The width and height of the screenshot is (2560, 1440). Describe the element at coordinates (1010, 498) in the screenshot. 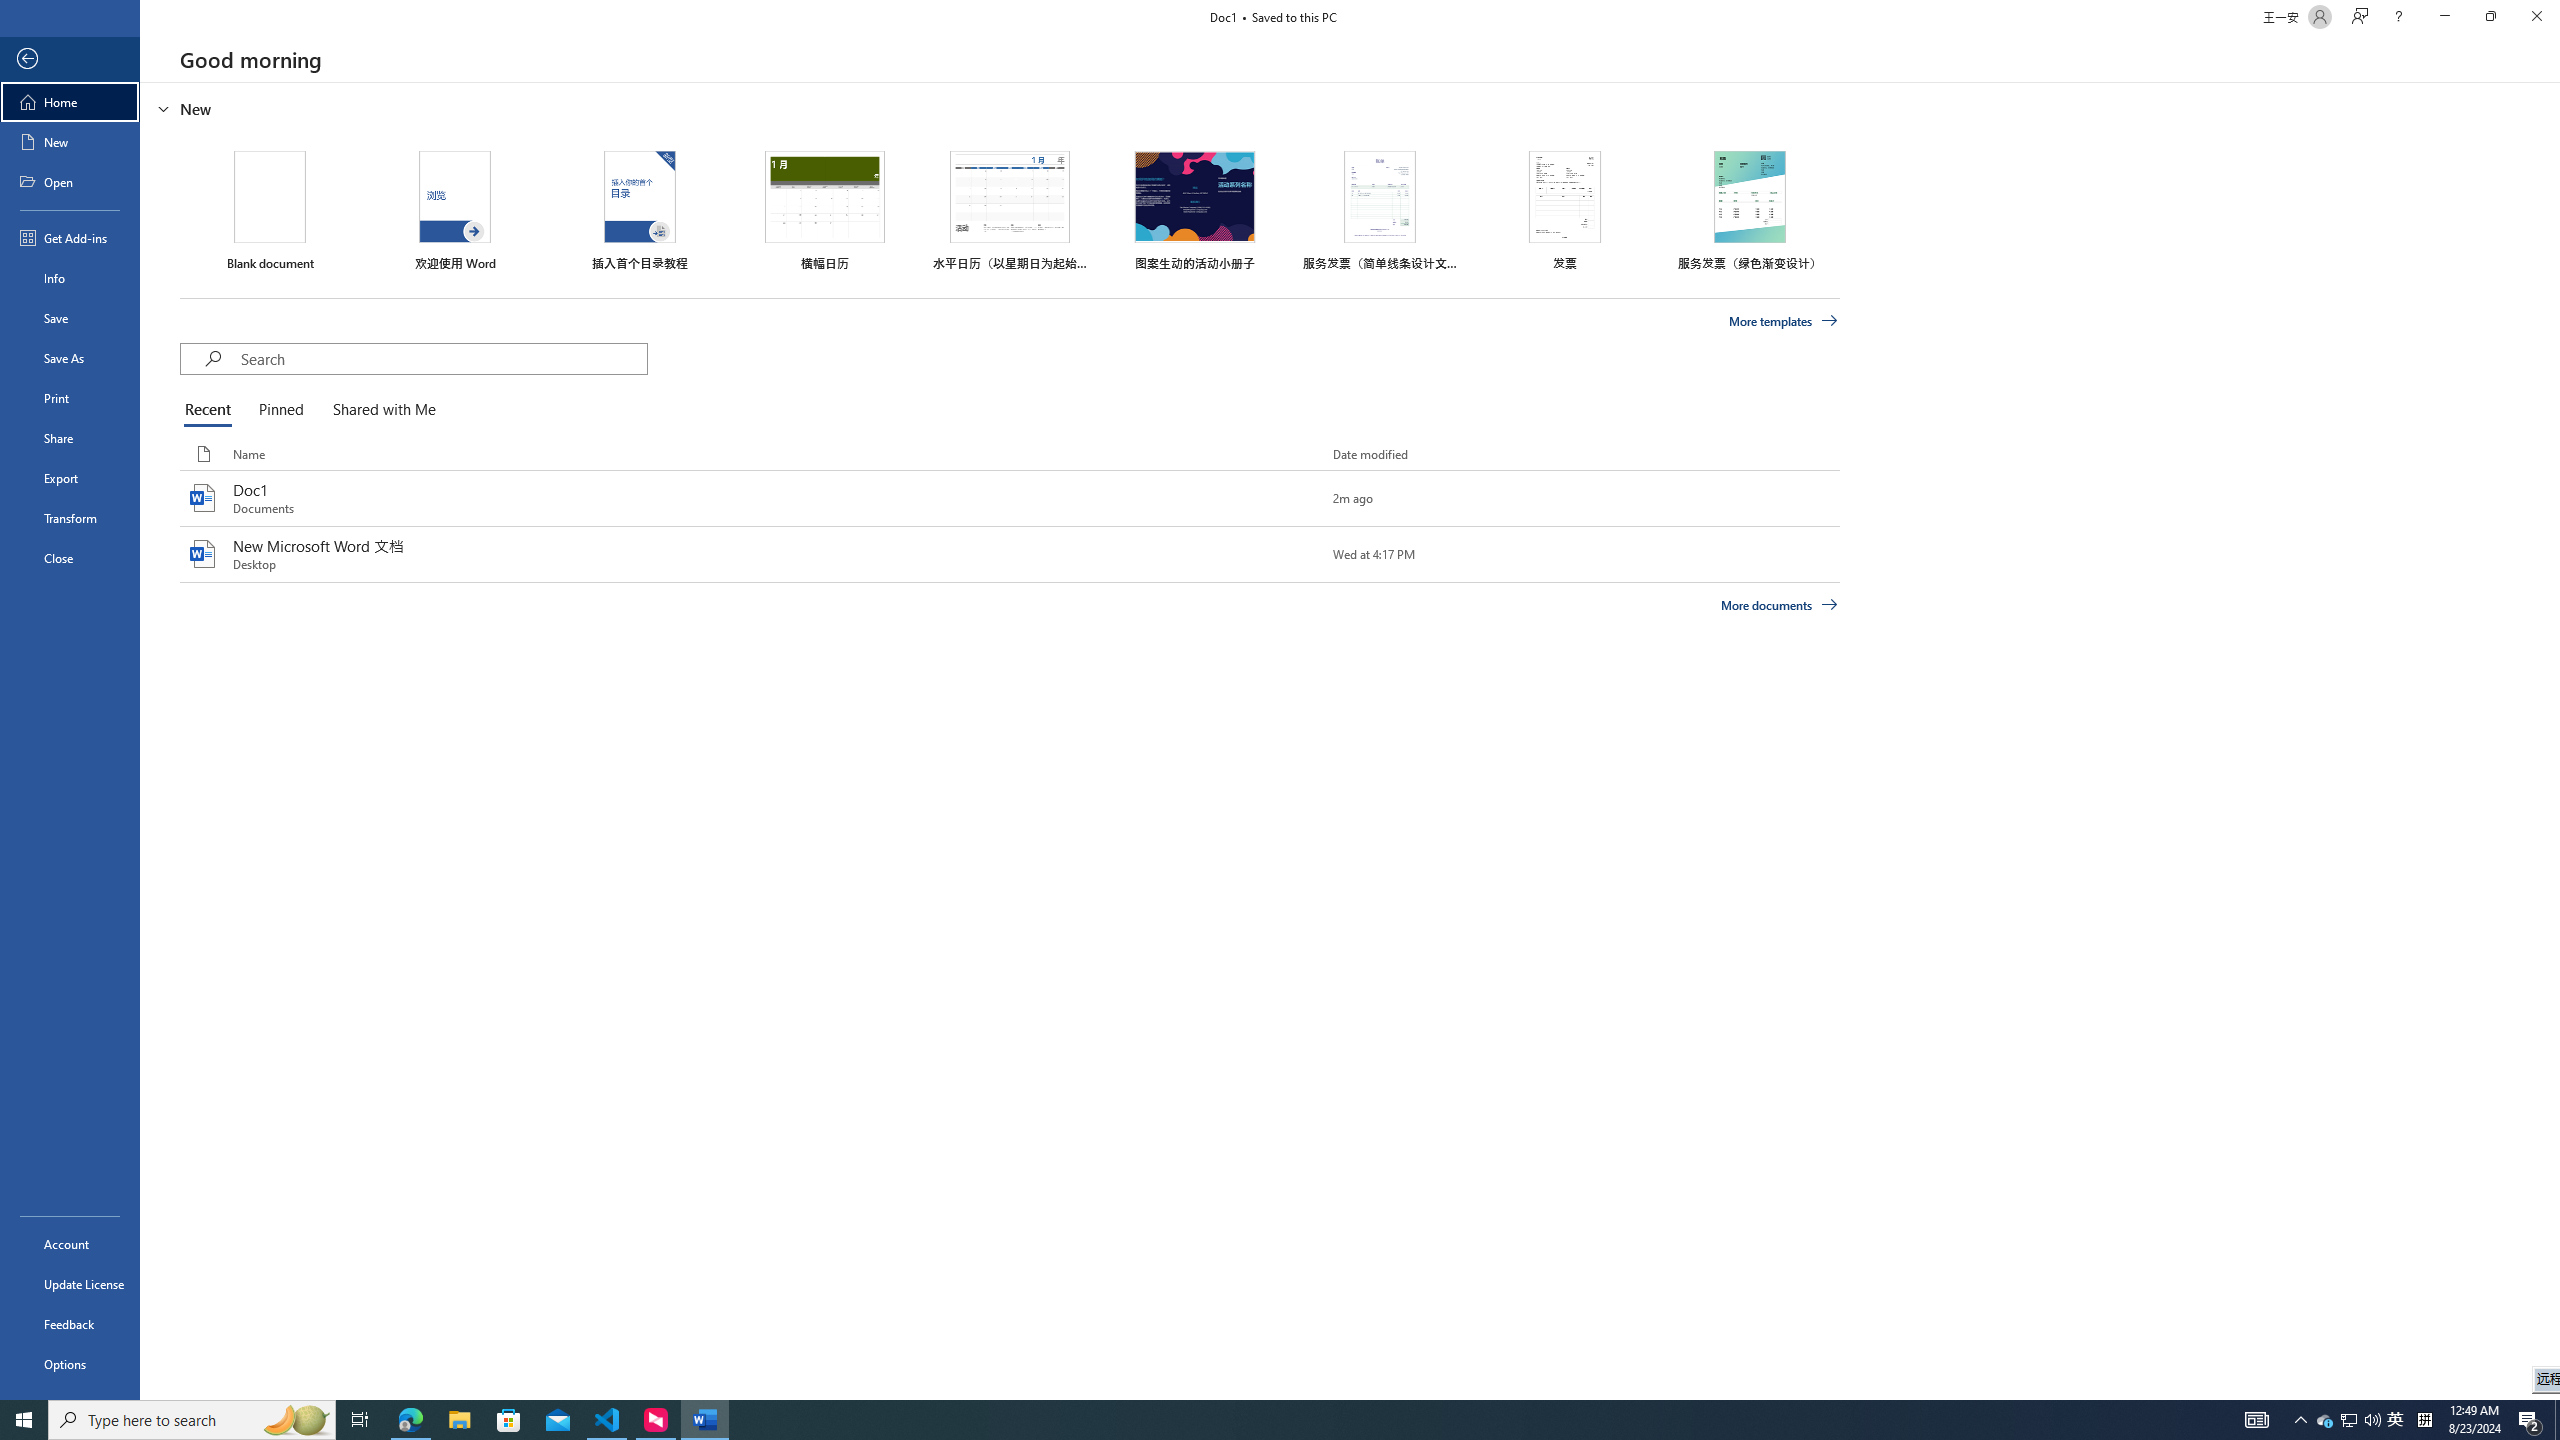

I see `Doc1` at that location.